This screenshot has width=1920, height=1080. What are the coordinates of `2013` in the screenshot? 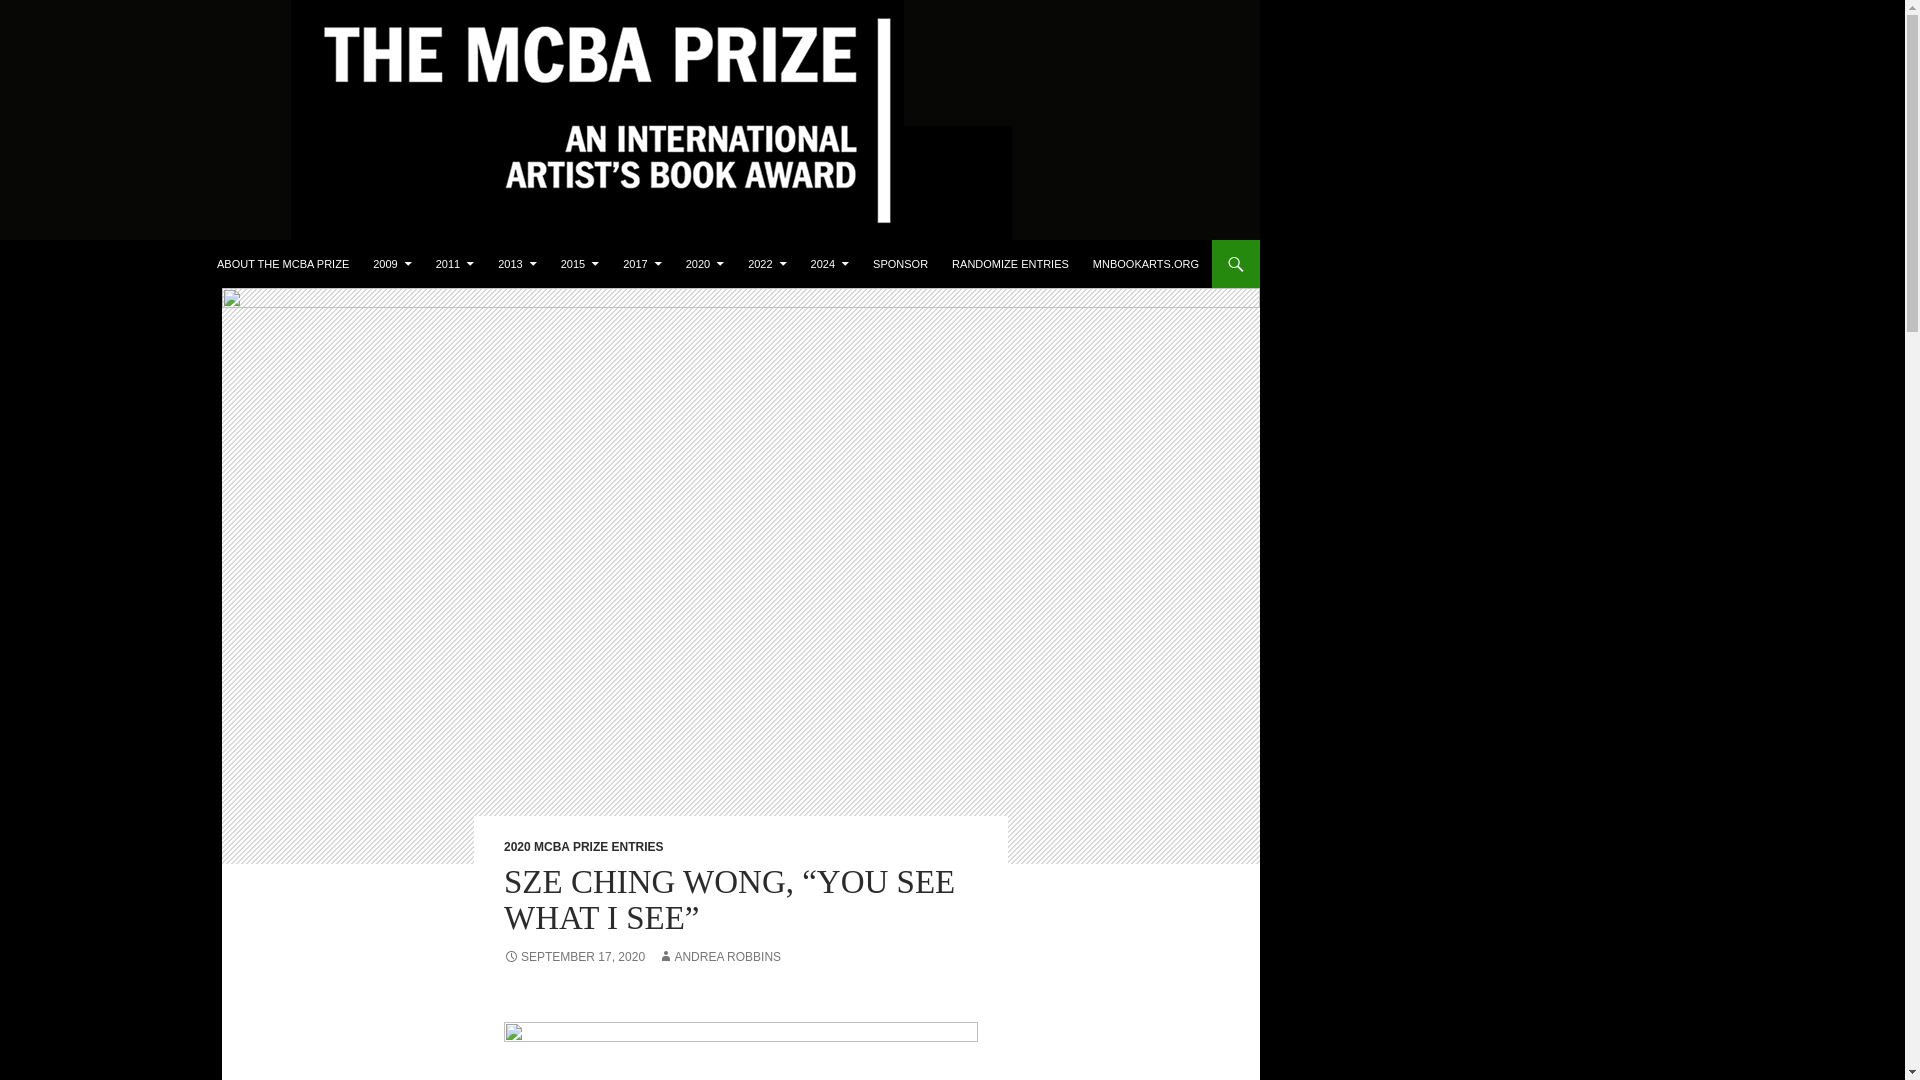 It's located at (516, 264).